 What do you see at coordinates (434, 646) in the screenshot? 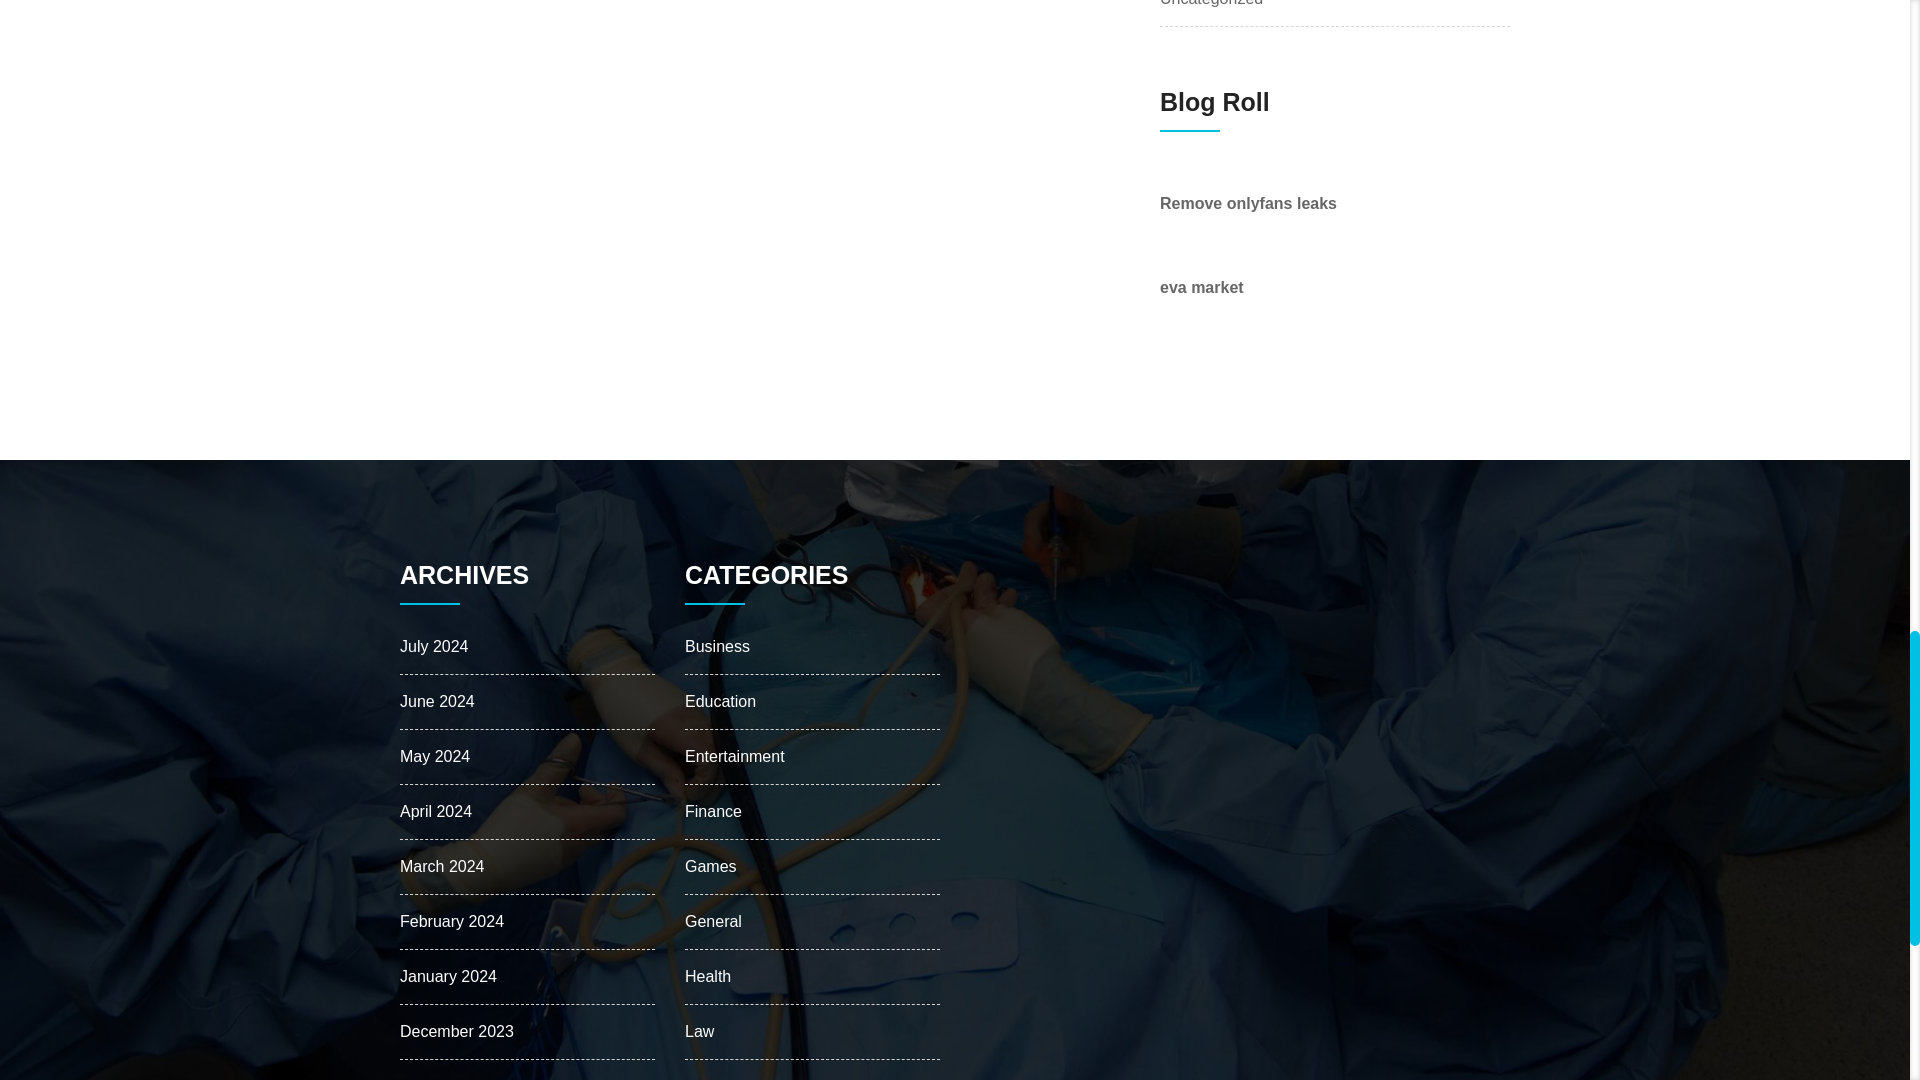
I see `July 2024` at bounding box center [434, 646].